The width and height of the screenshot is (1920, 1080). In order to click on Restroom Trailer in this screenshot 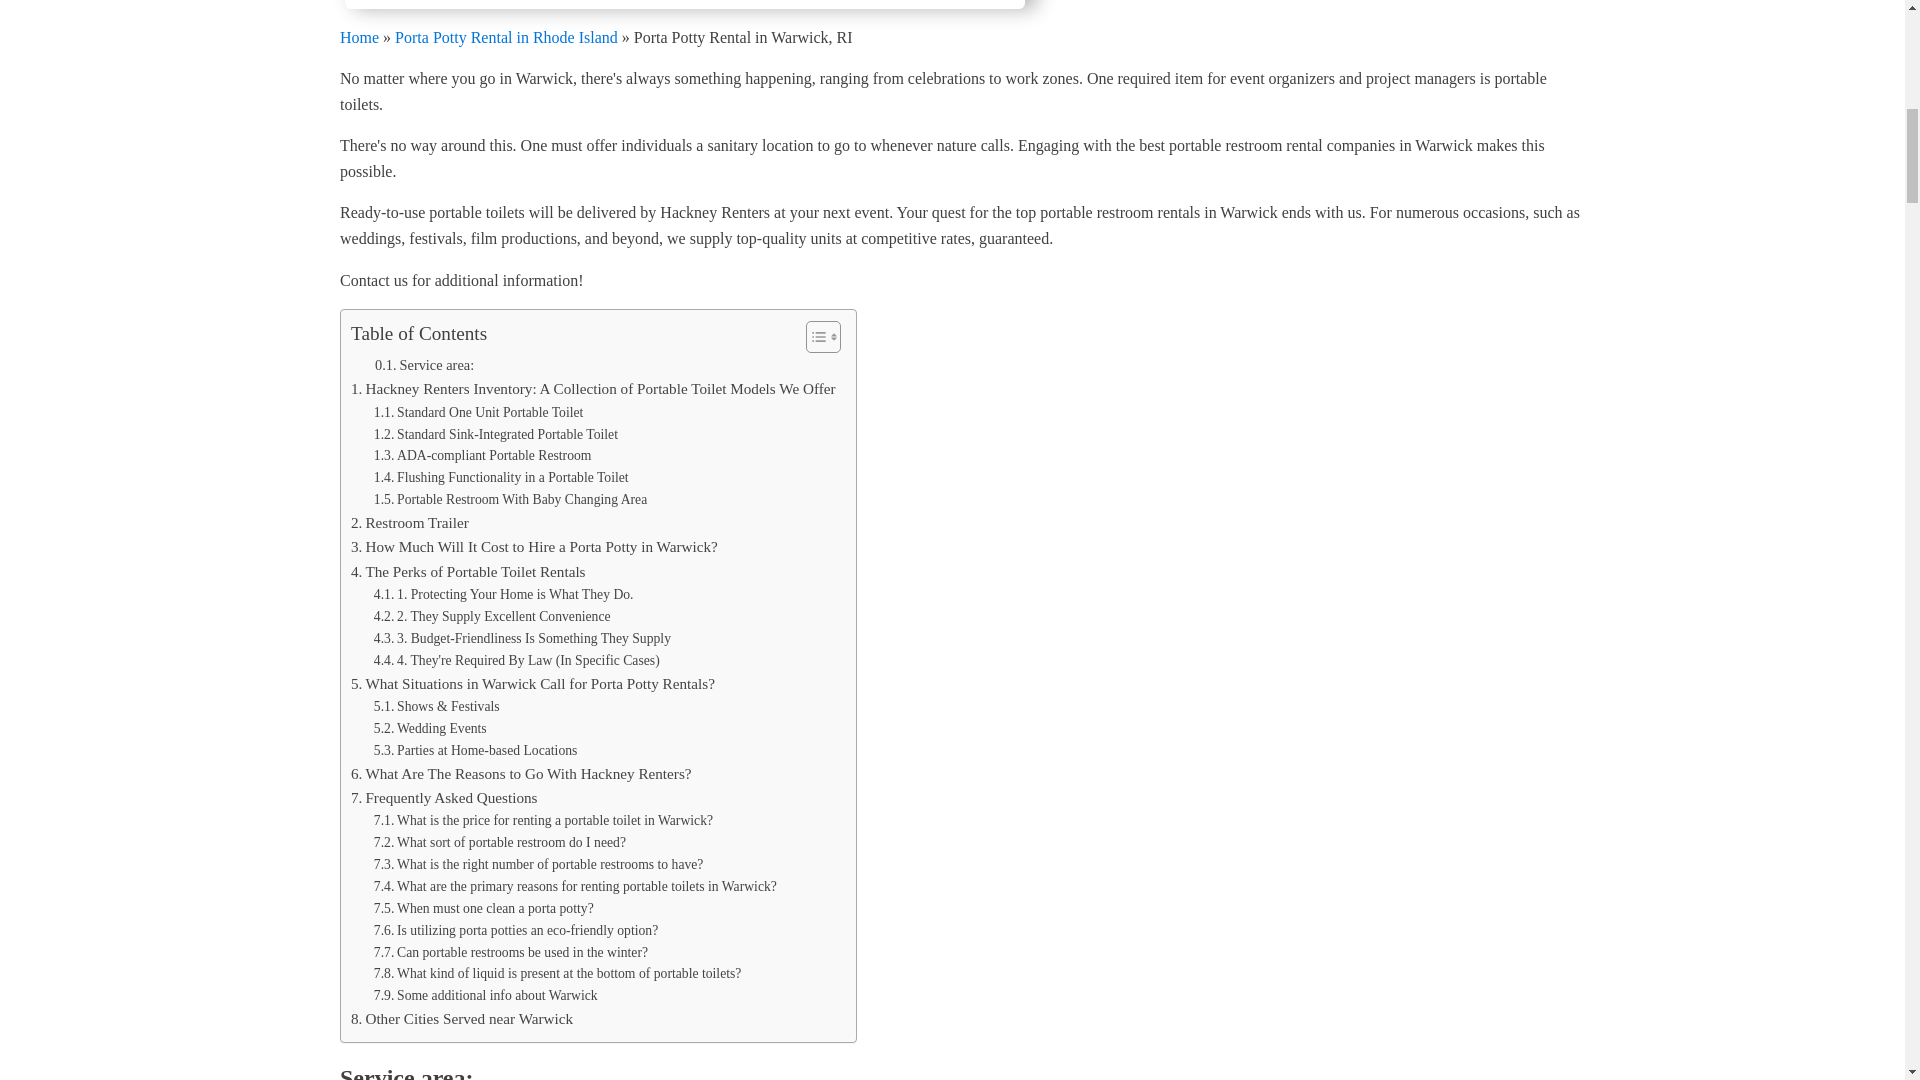, I will do `click(410, 522)`.